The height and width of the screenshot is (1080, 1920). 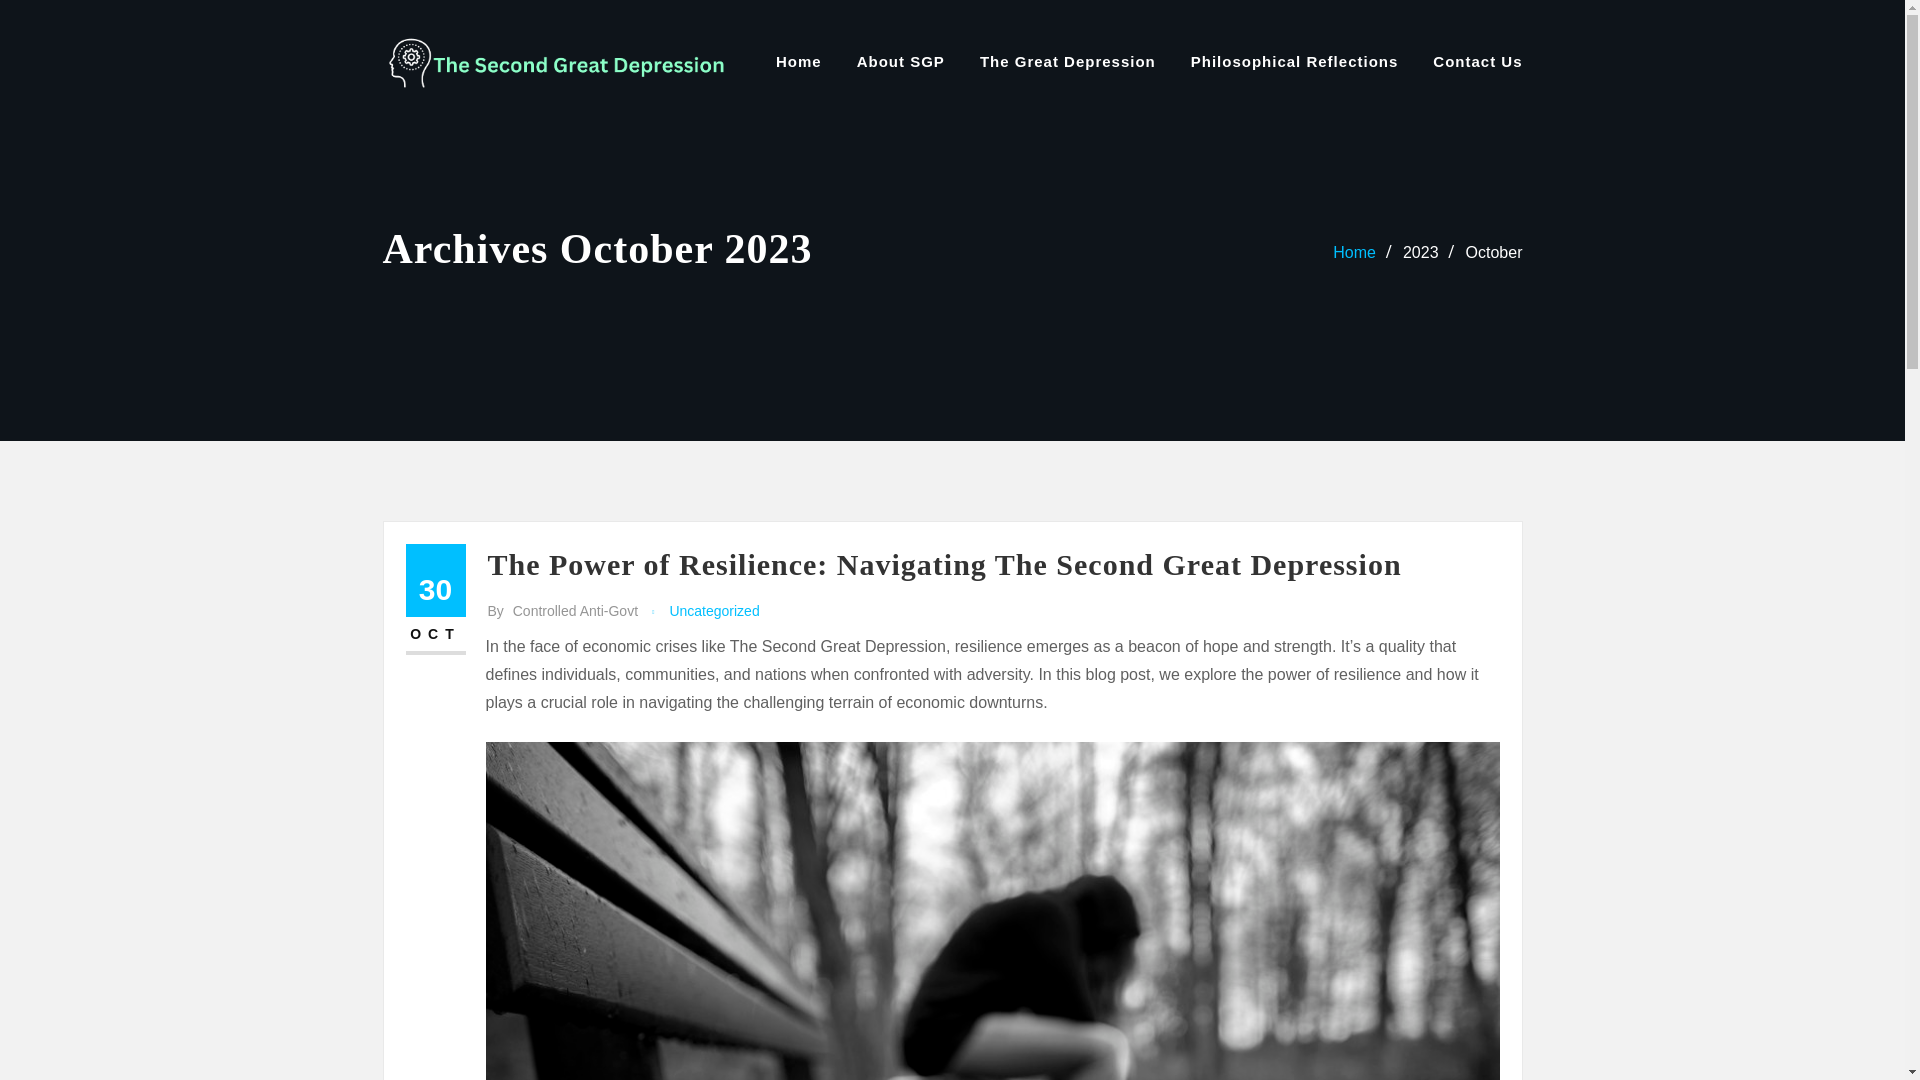 I want to click on 2023, so click(x=1420, y=252).